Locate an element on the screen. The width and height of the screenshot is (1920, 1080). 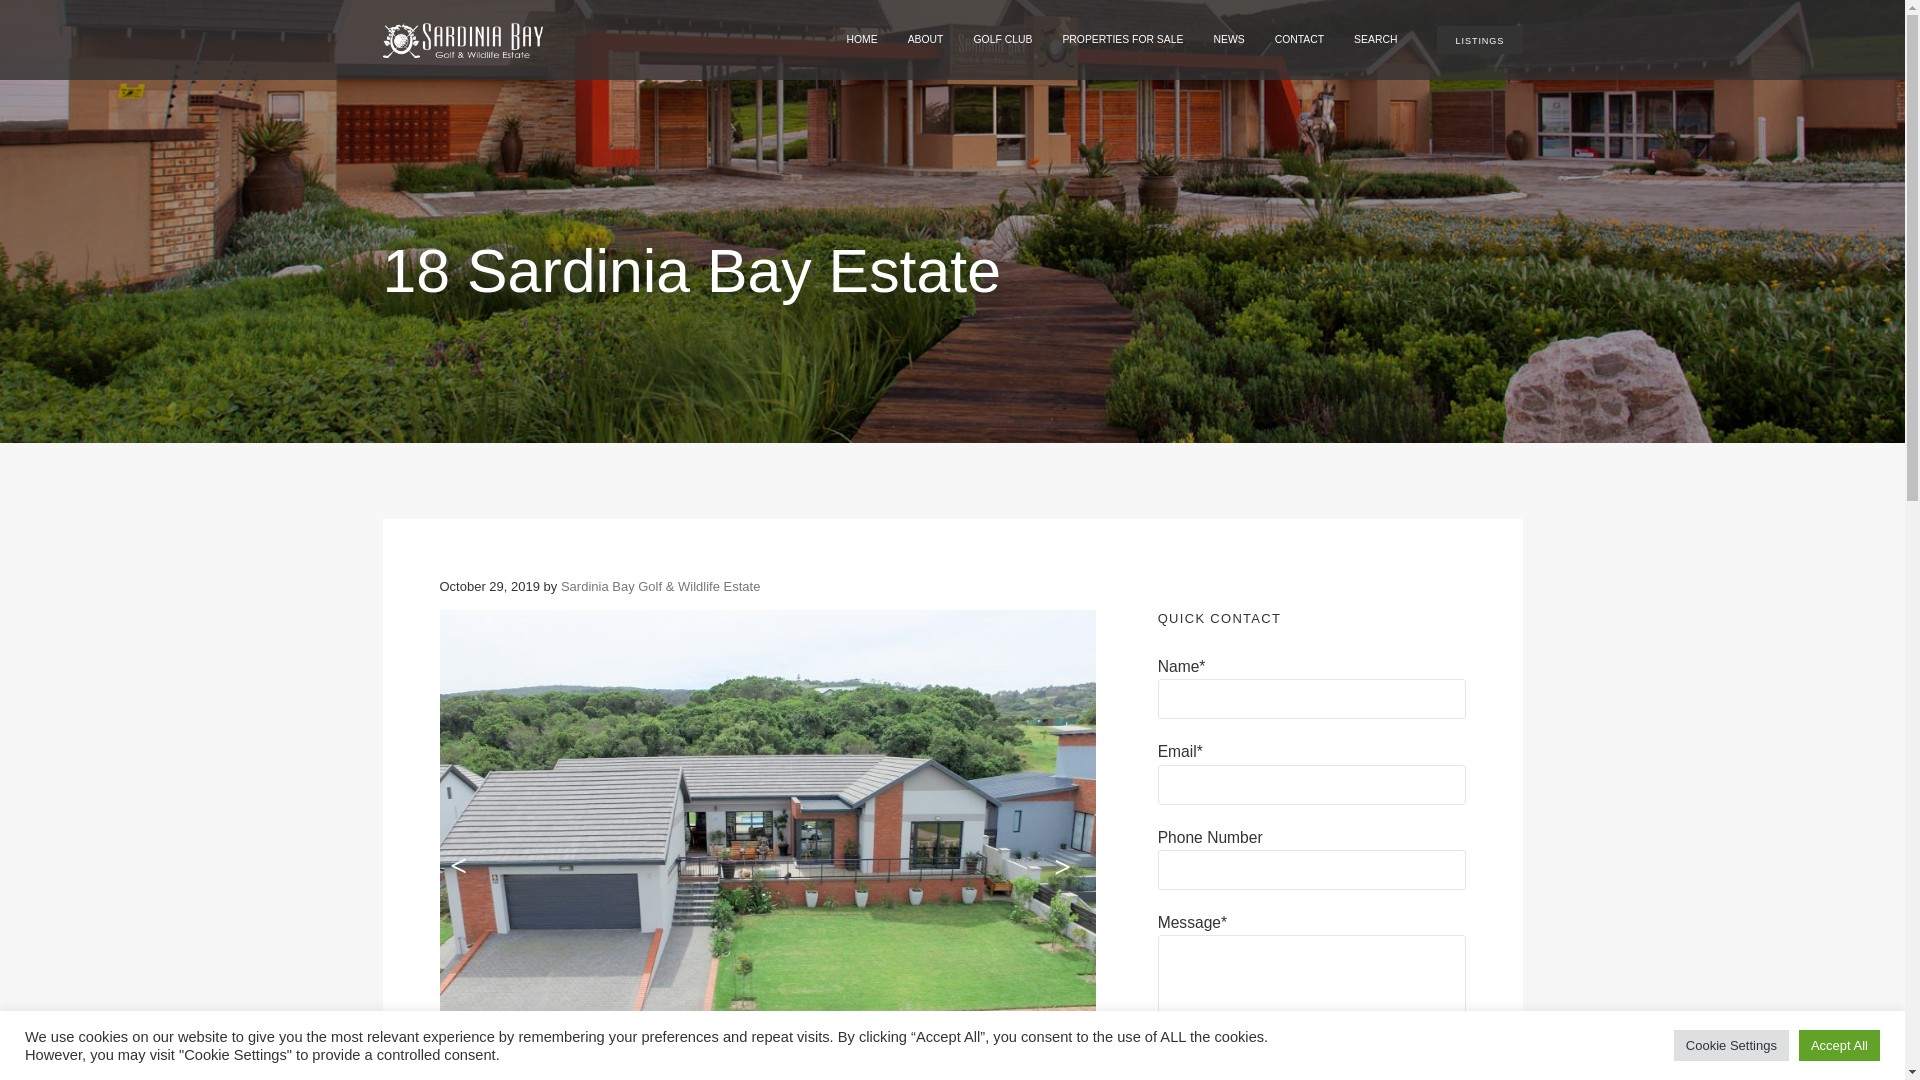
MENU is located at coordinates (918, 18).